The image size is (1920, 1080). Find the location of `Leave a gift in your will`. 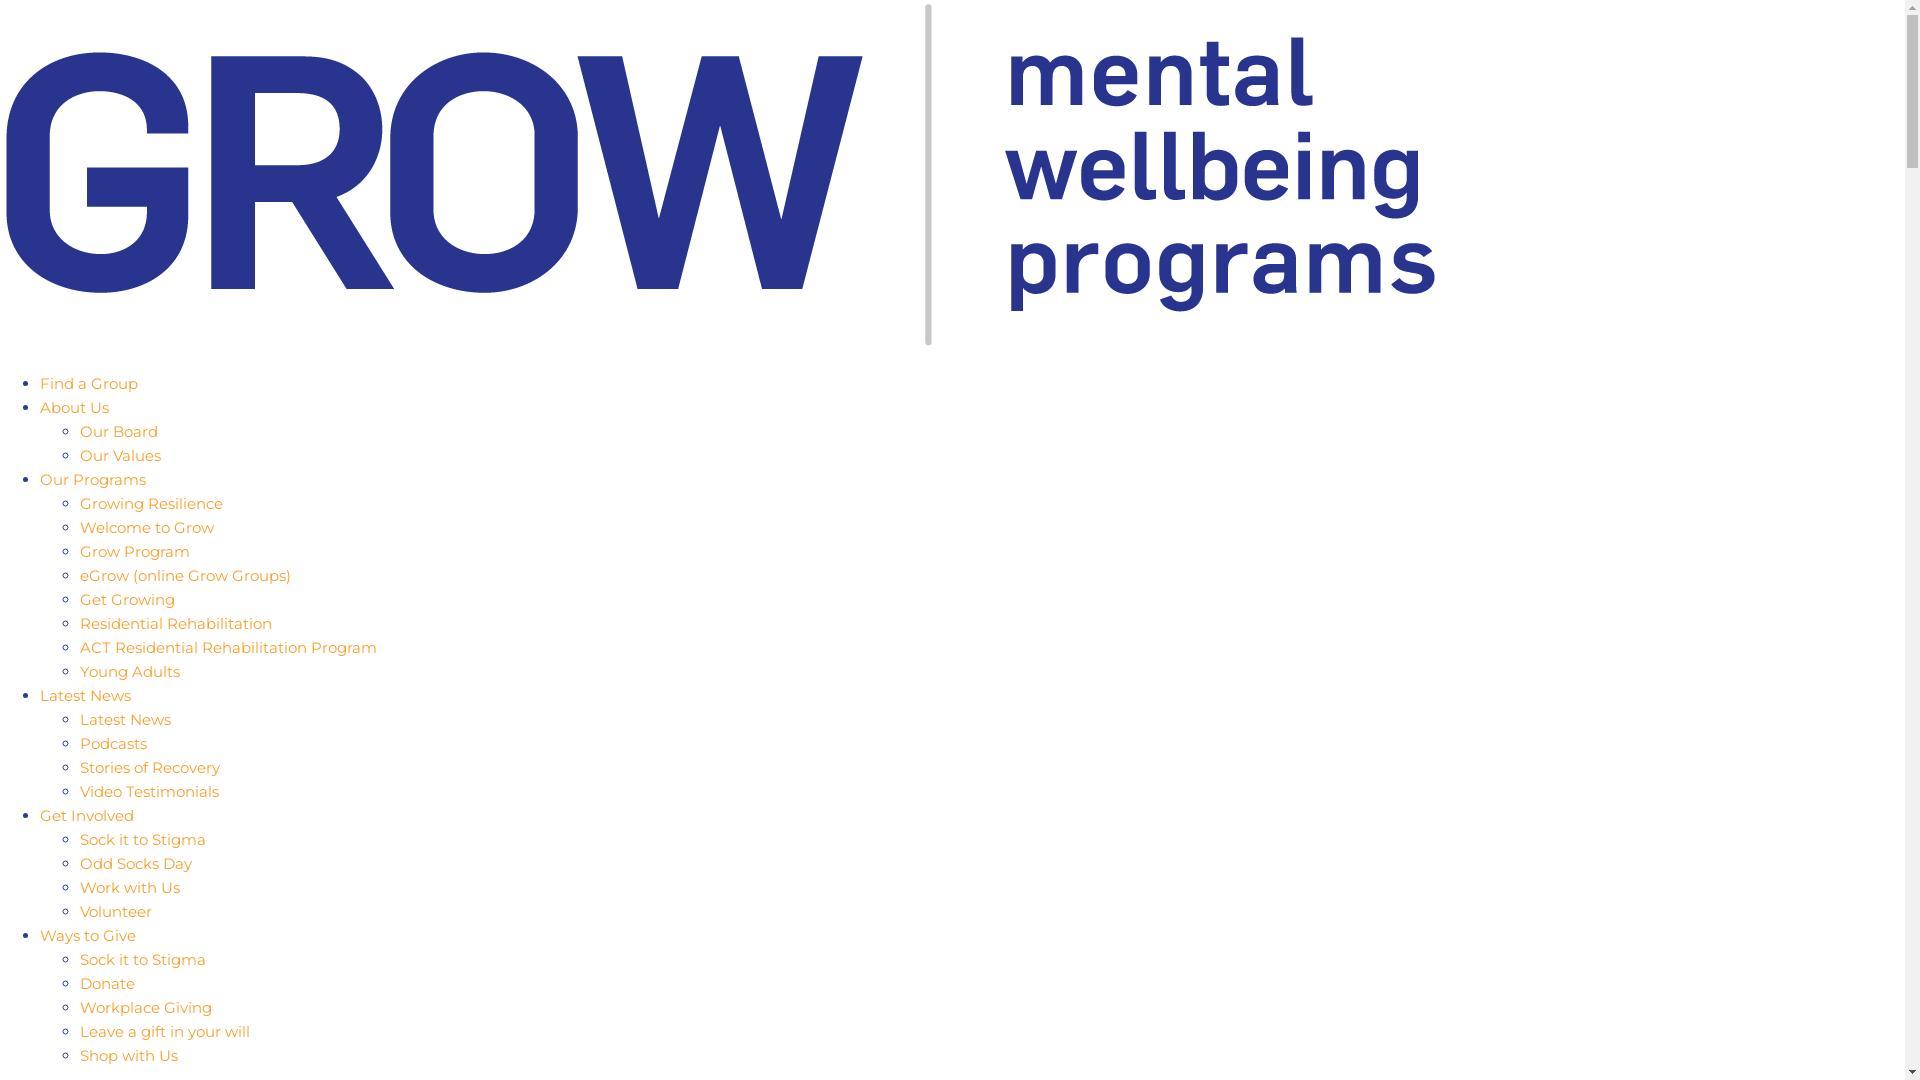

Leave a gift in your will is located at coordinates (165, 1032).